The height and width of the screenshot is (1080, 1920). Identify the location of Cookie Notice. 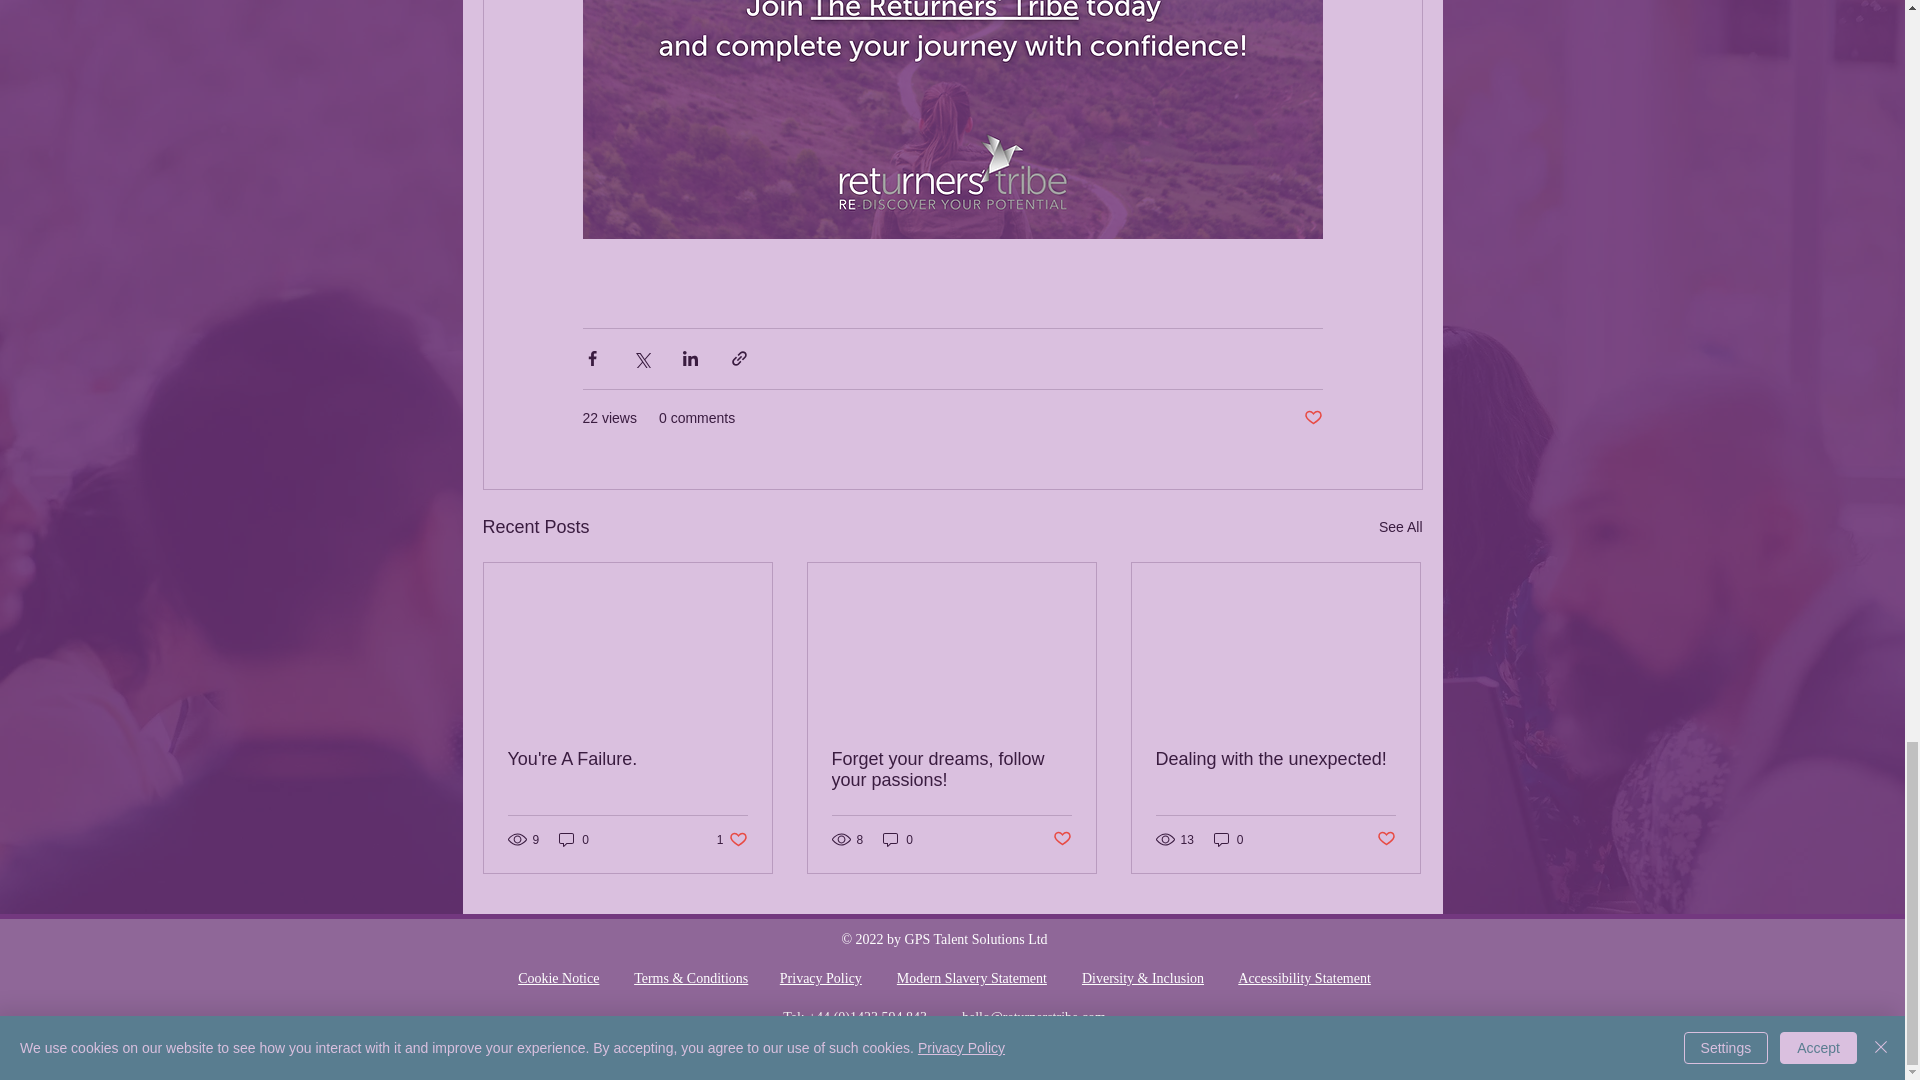
(1386, 839).